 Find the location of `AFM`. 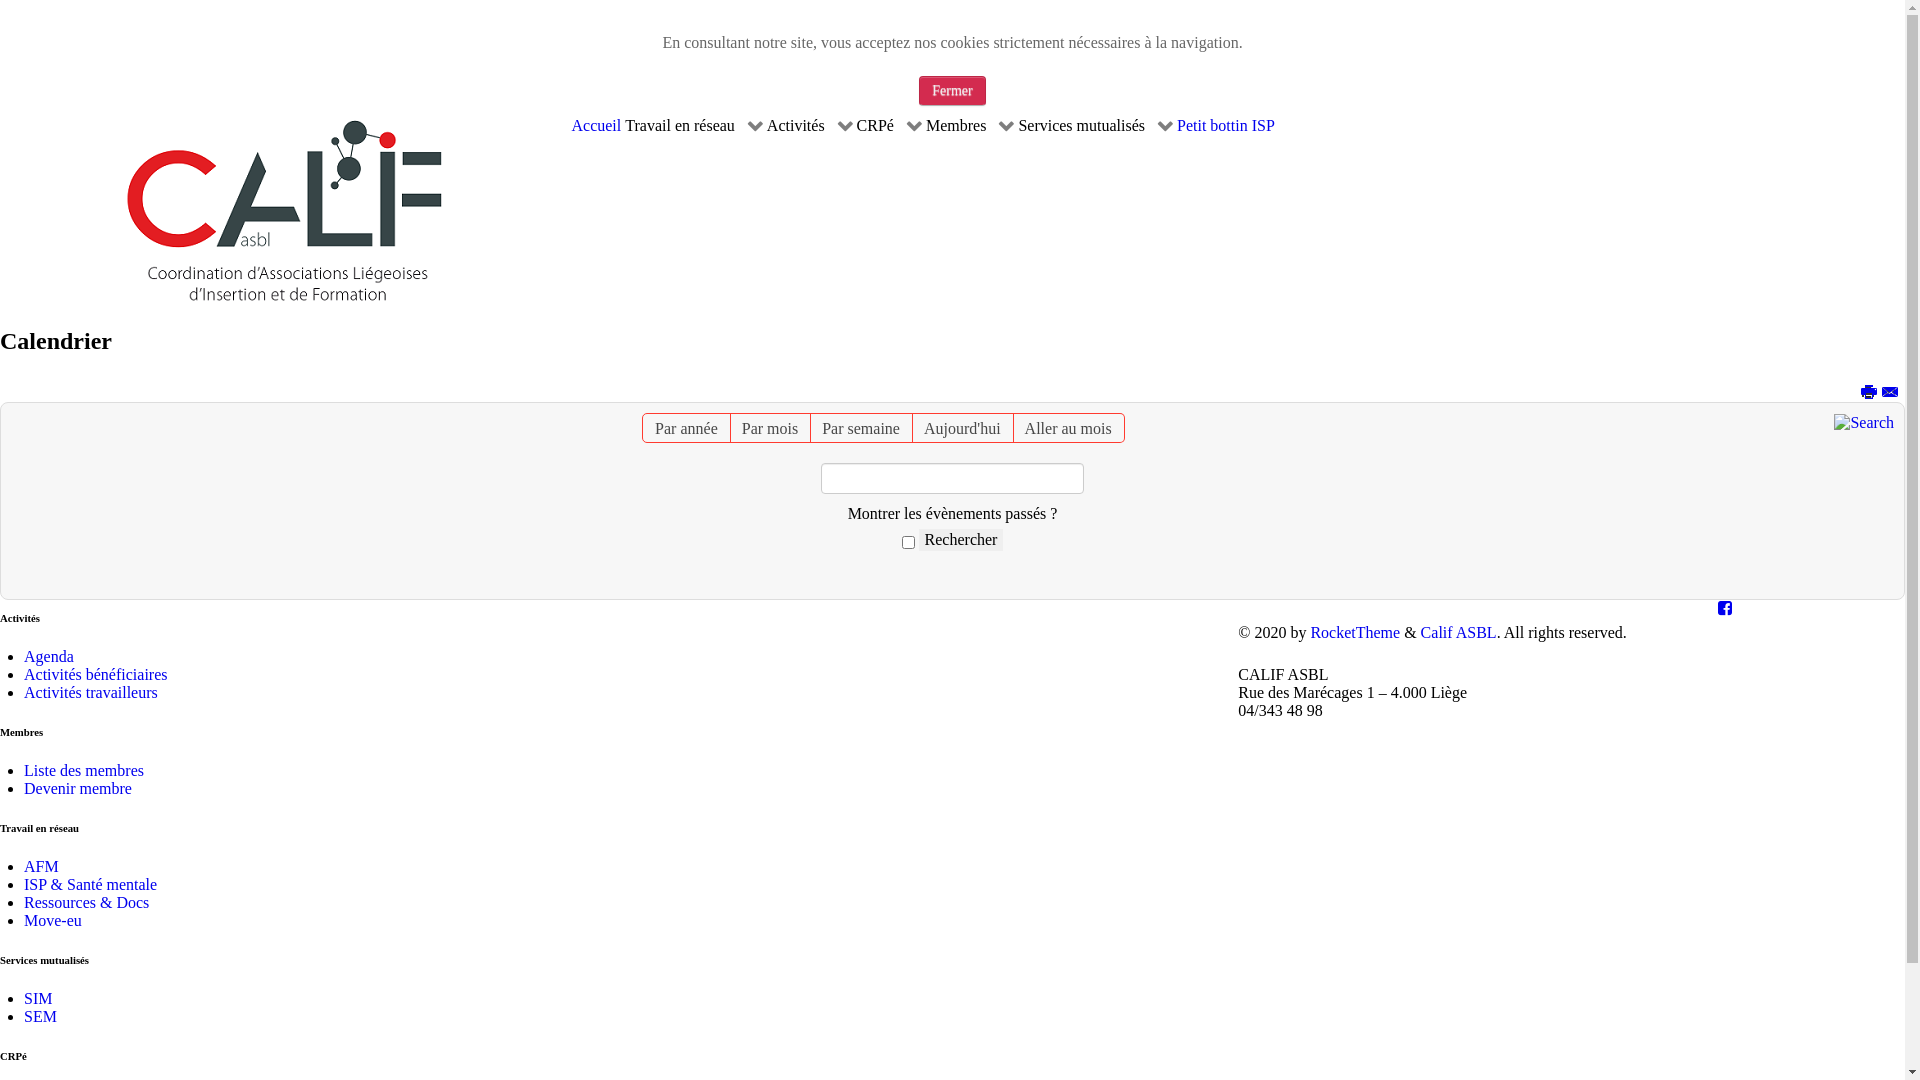

AFM is located at coordinates (42, 866).